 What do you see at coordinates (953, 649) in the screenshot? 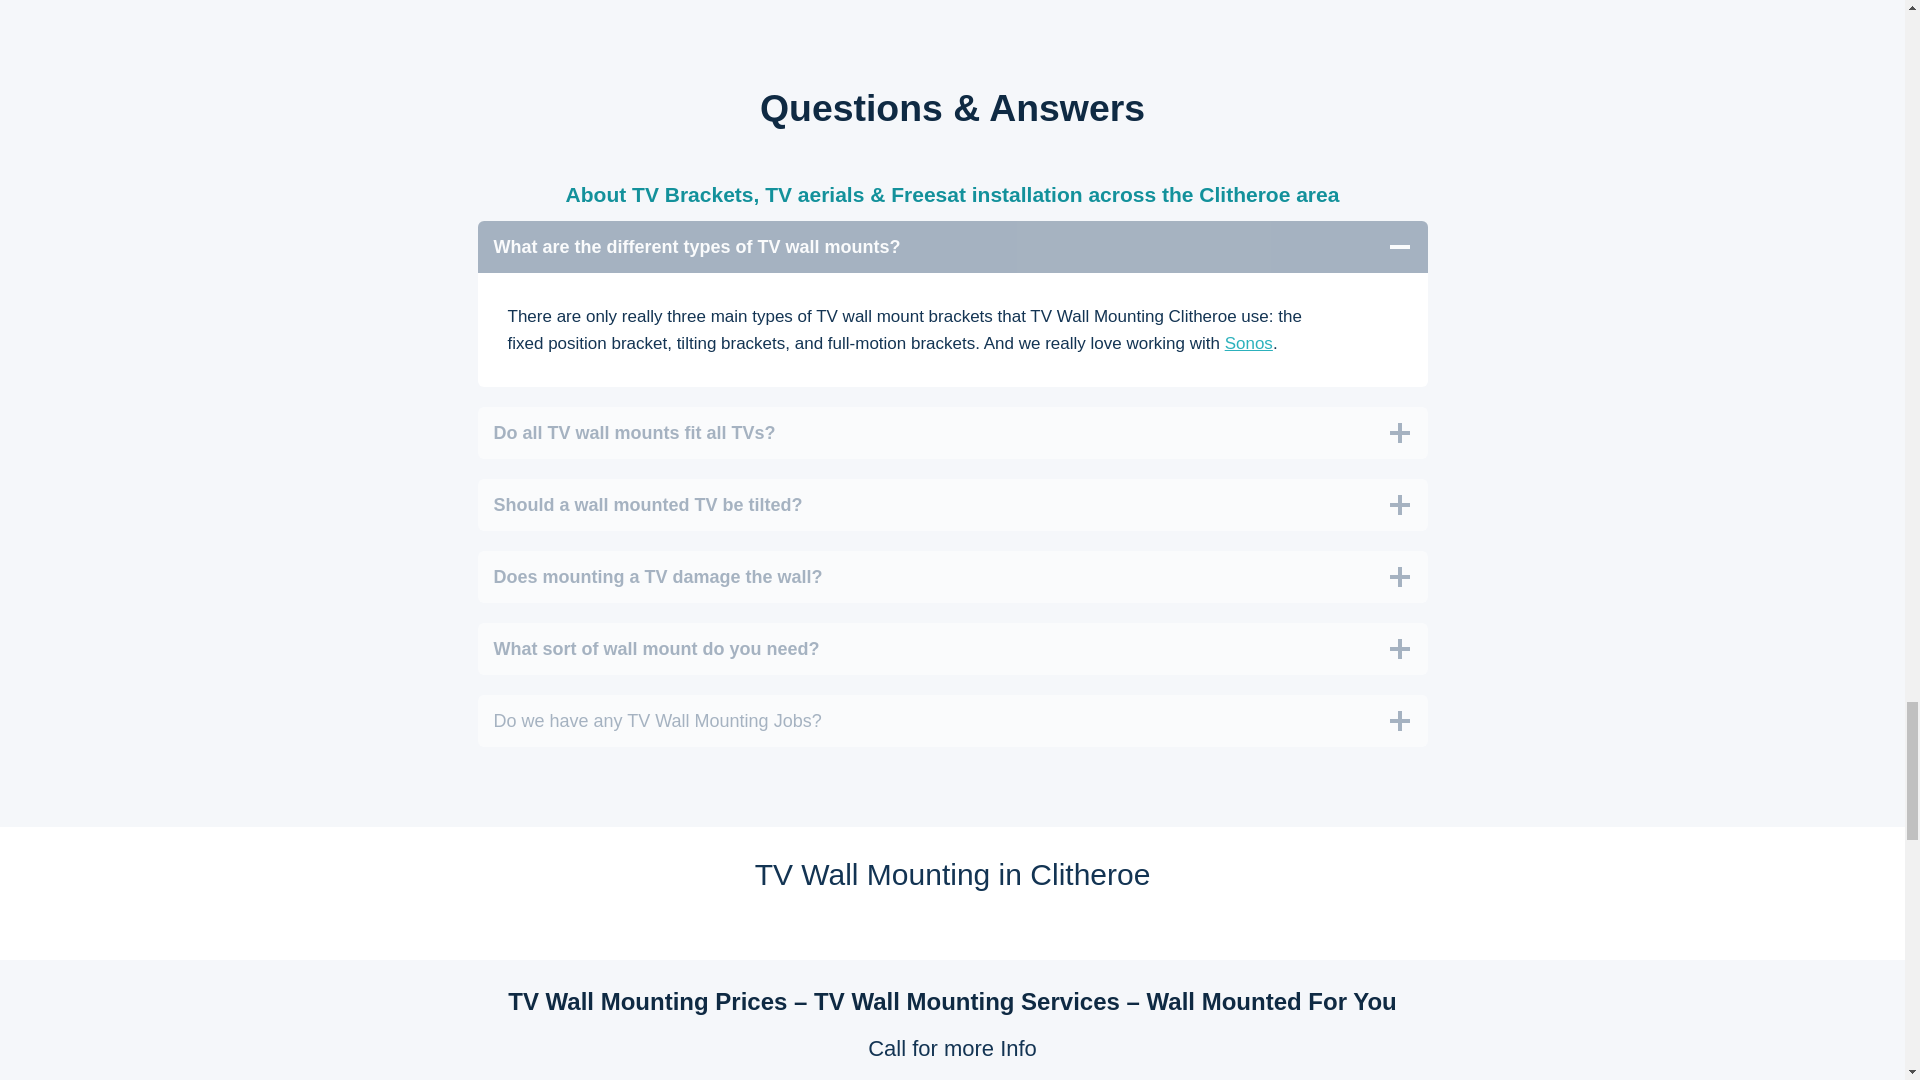
I see `What sort of wall mount do you need?` at bounding box center [953, 649].